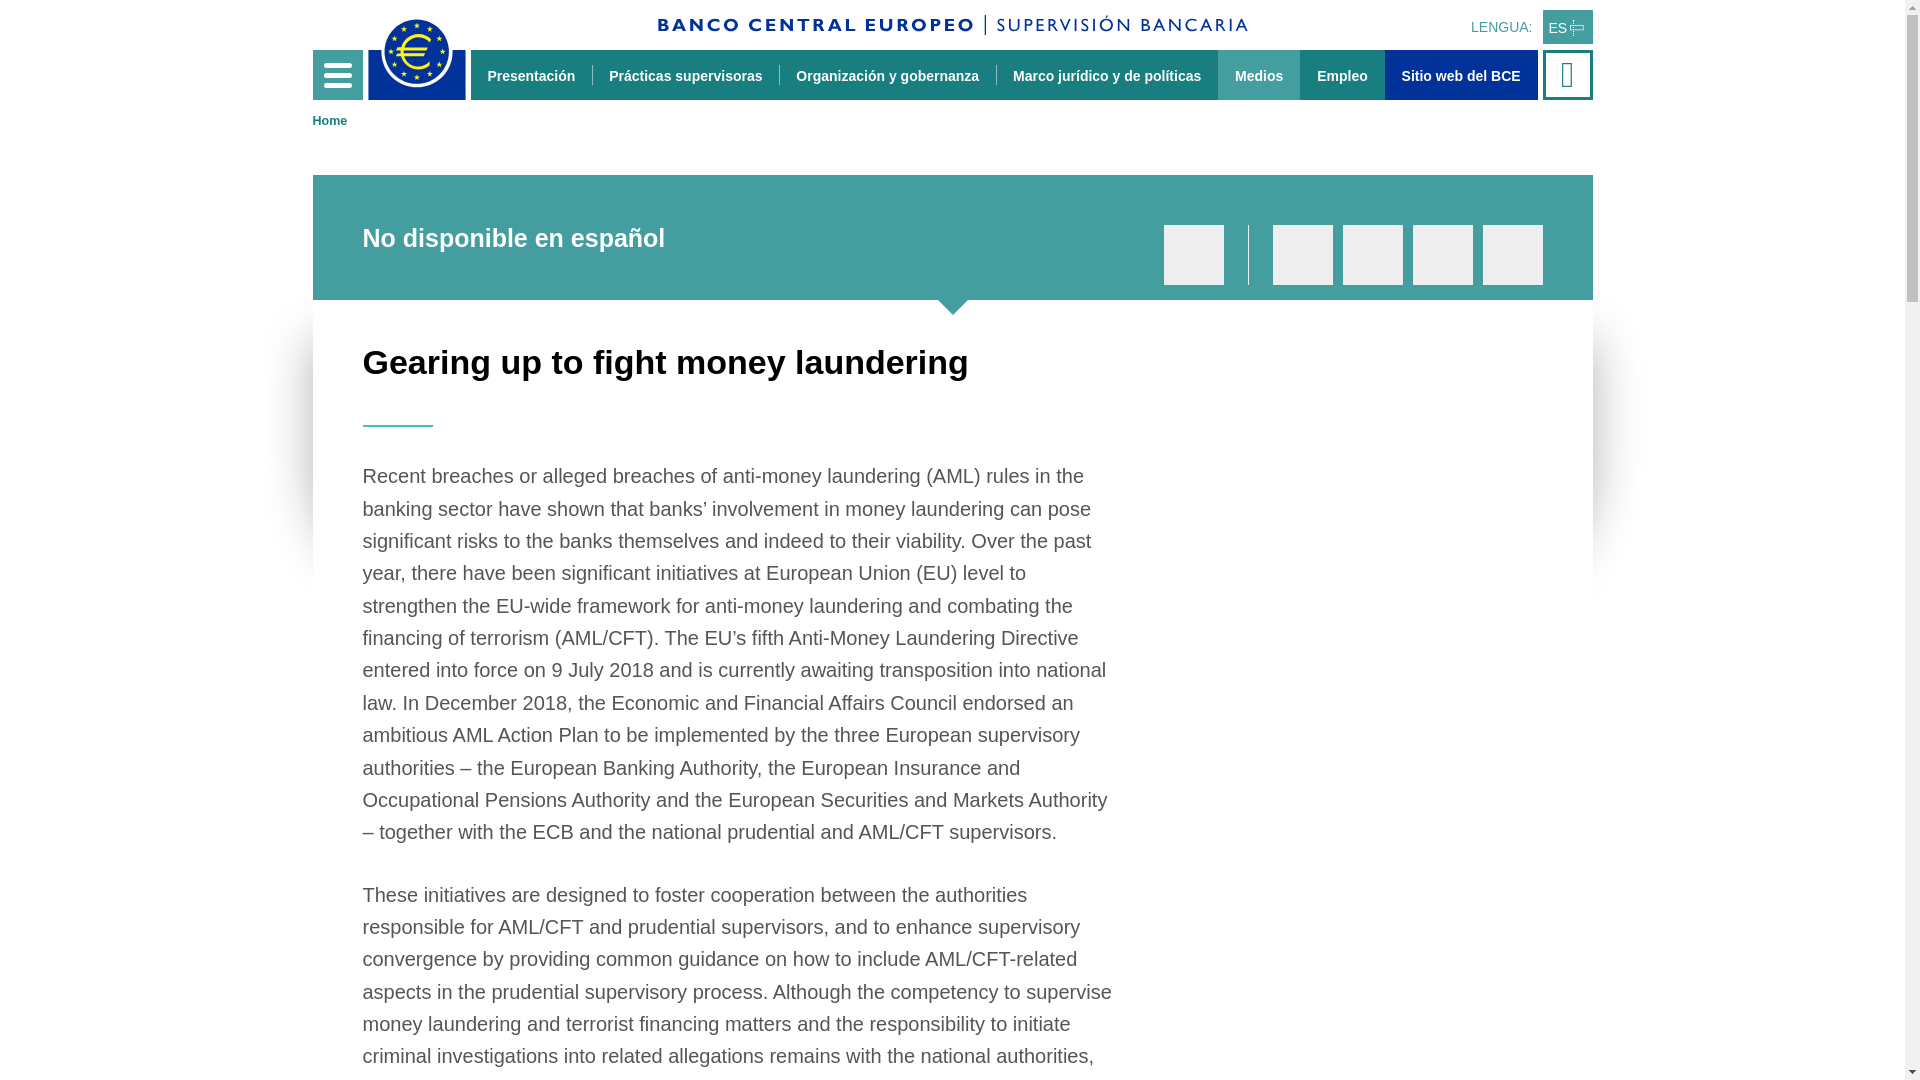 This screenshot has height=1080, width=1920. Describe the element at coordinates (329, 121) in the screenshot. I see `Home` at that location.